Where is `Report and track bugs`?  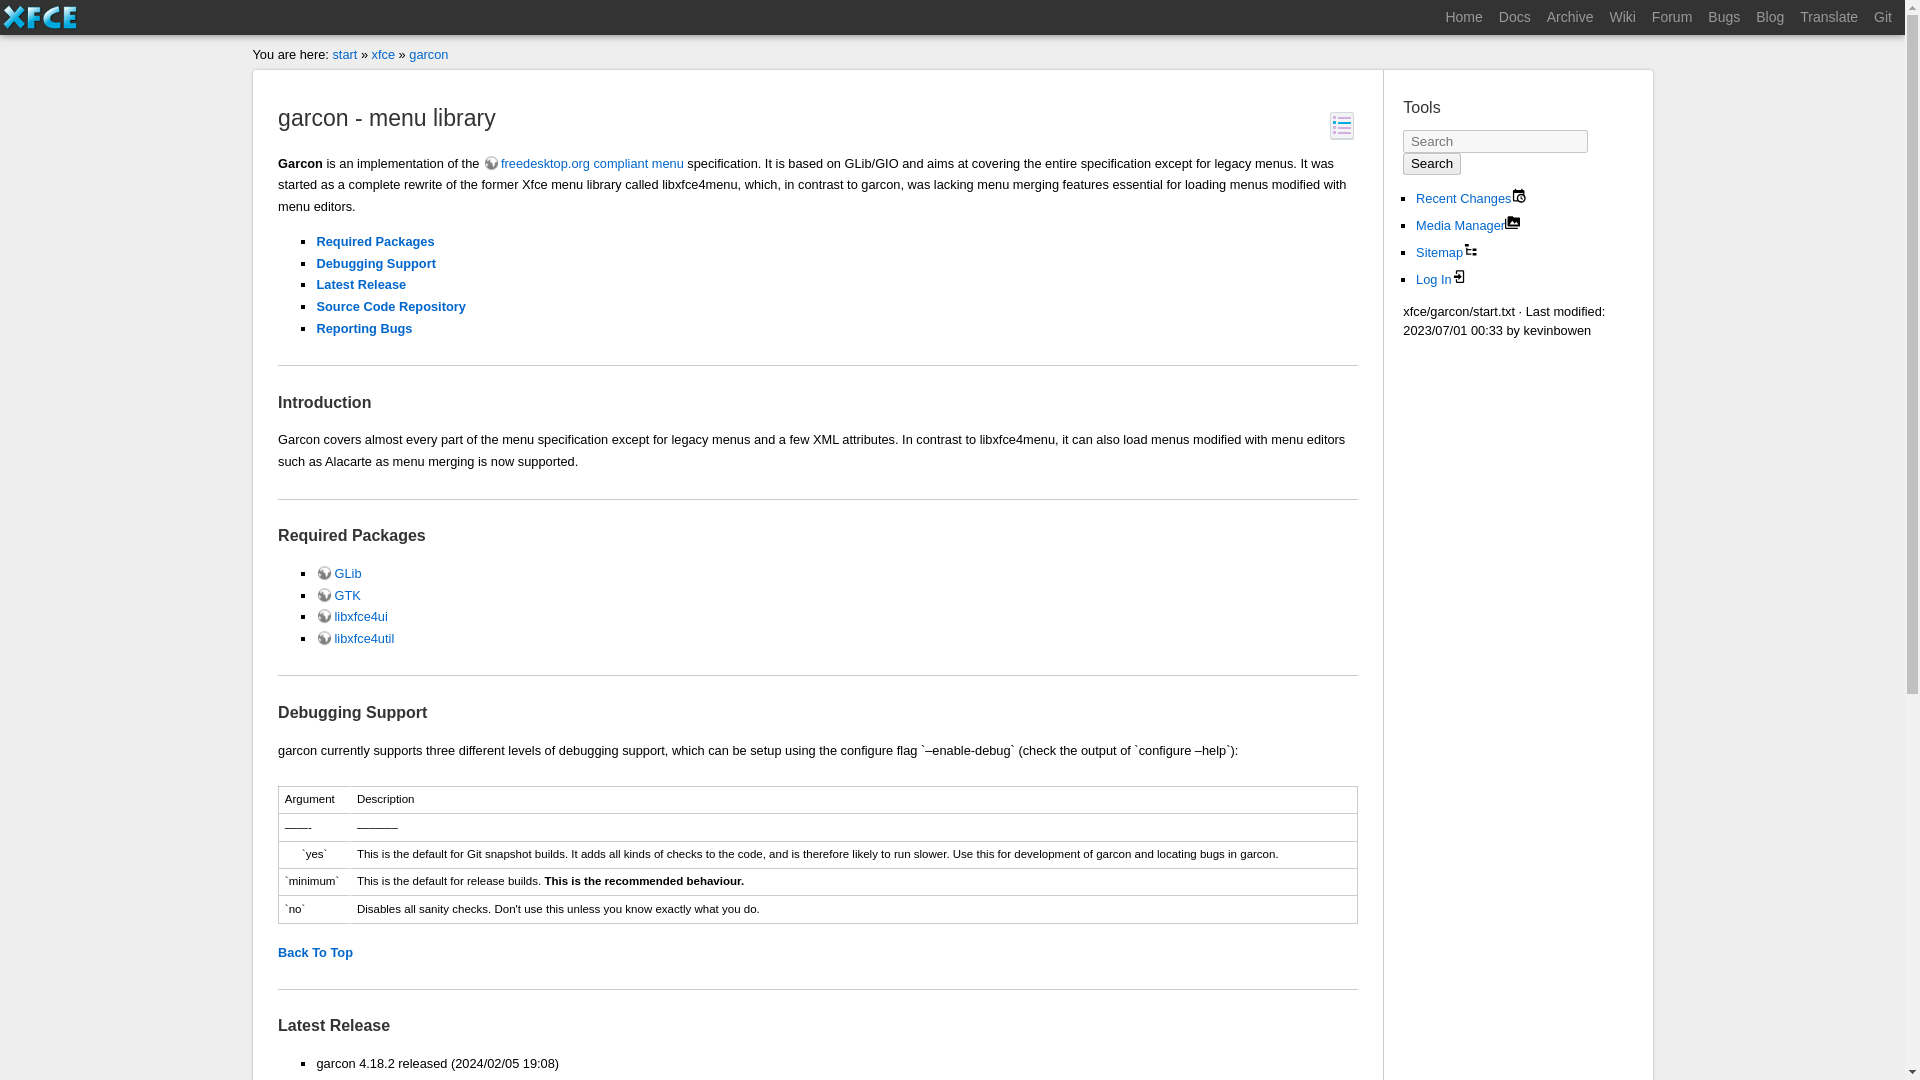 Report and track bugs is located at coordinates (1723, 18).